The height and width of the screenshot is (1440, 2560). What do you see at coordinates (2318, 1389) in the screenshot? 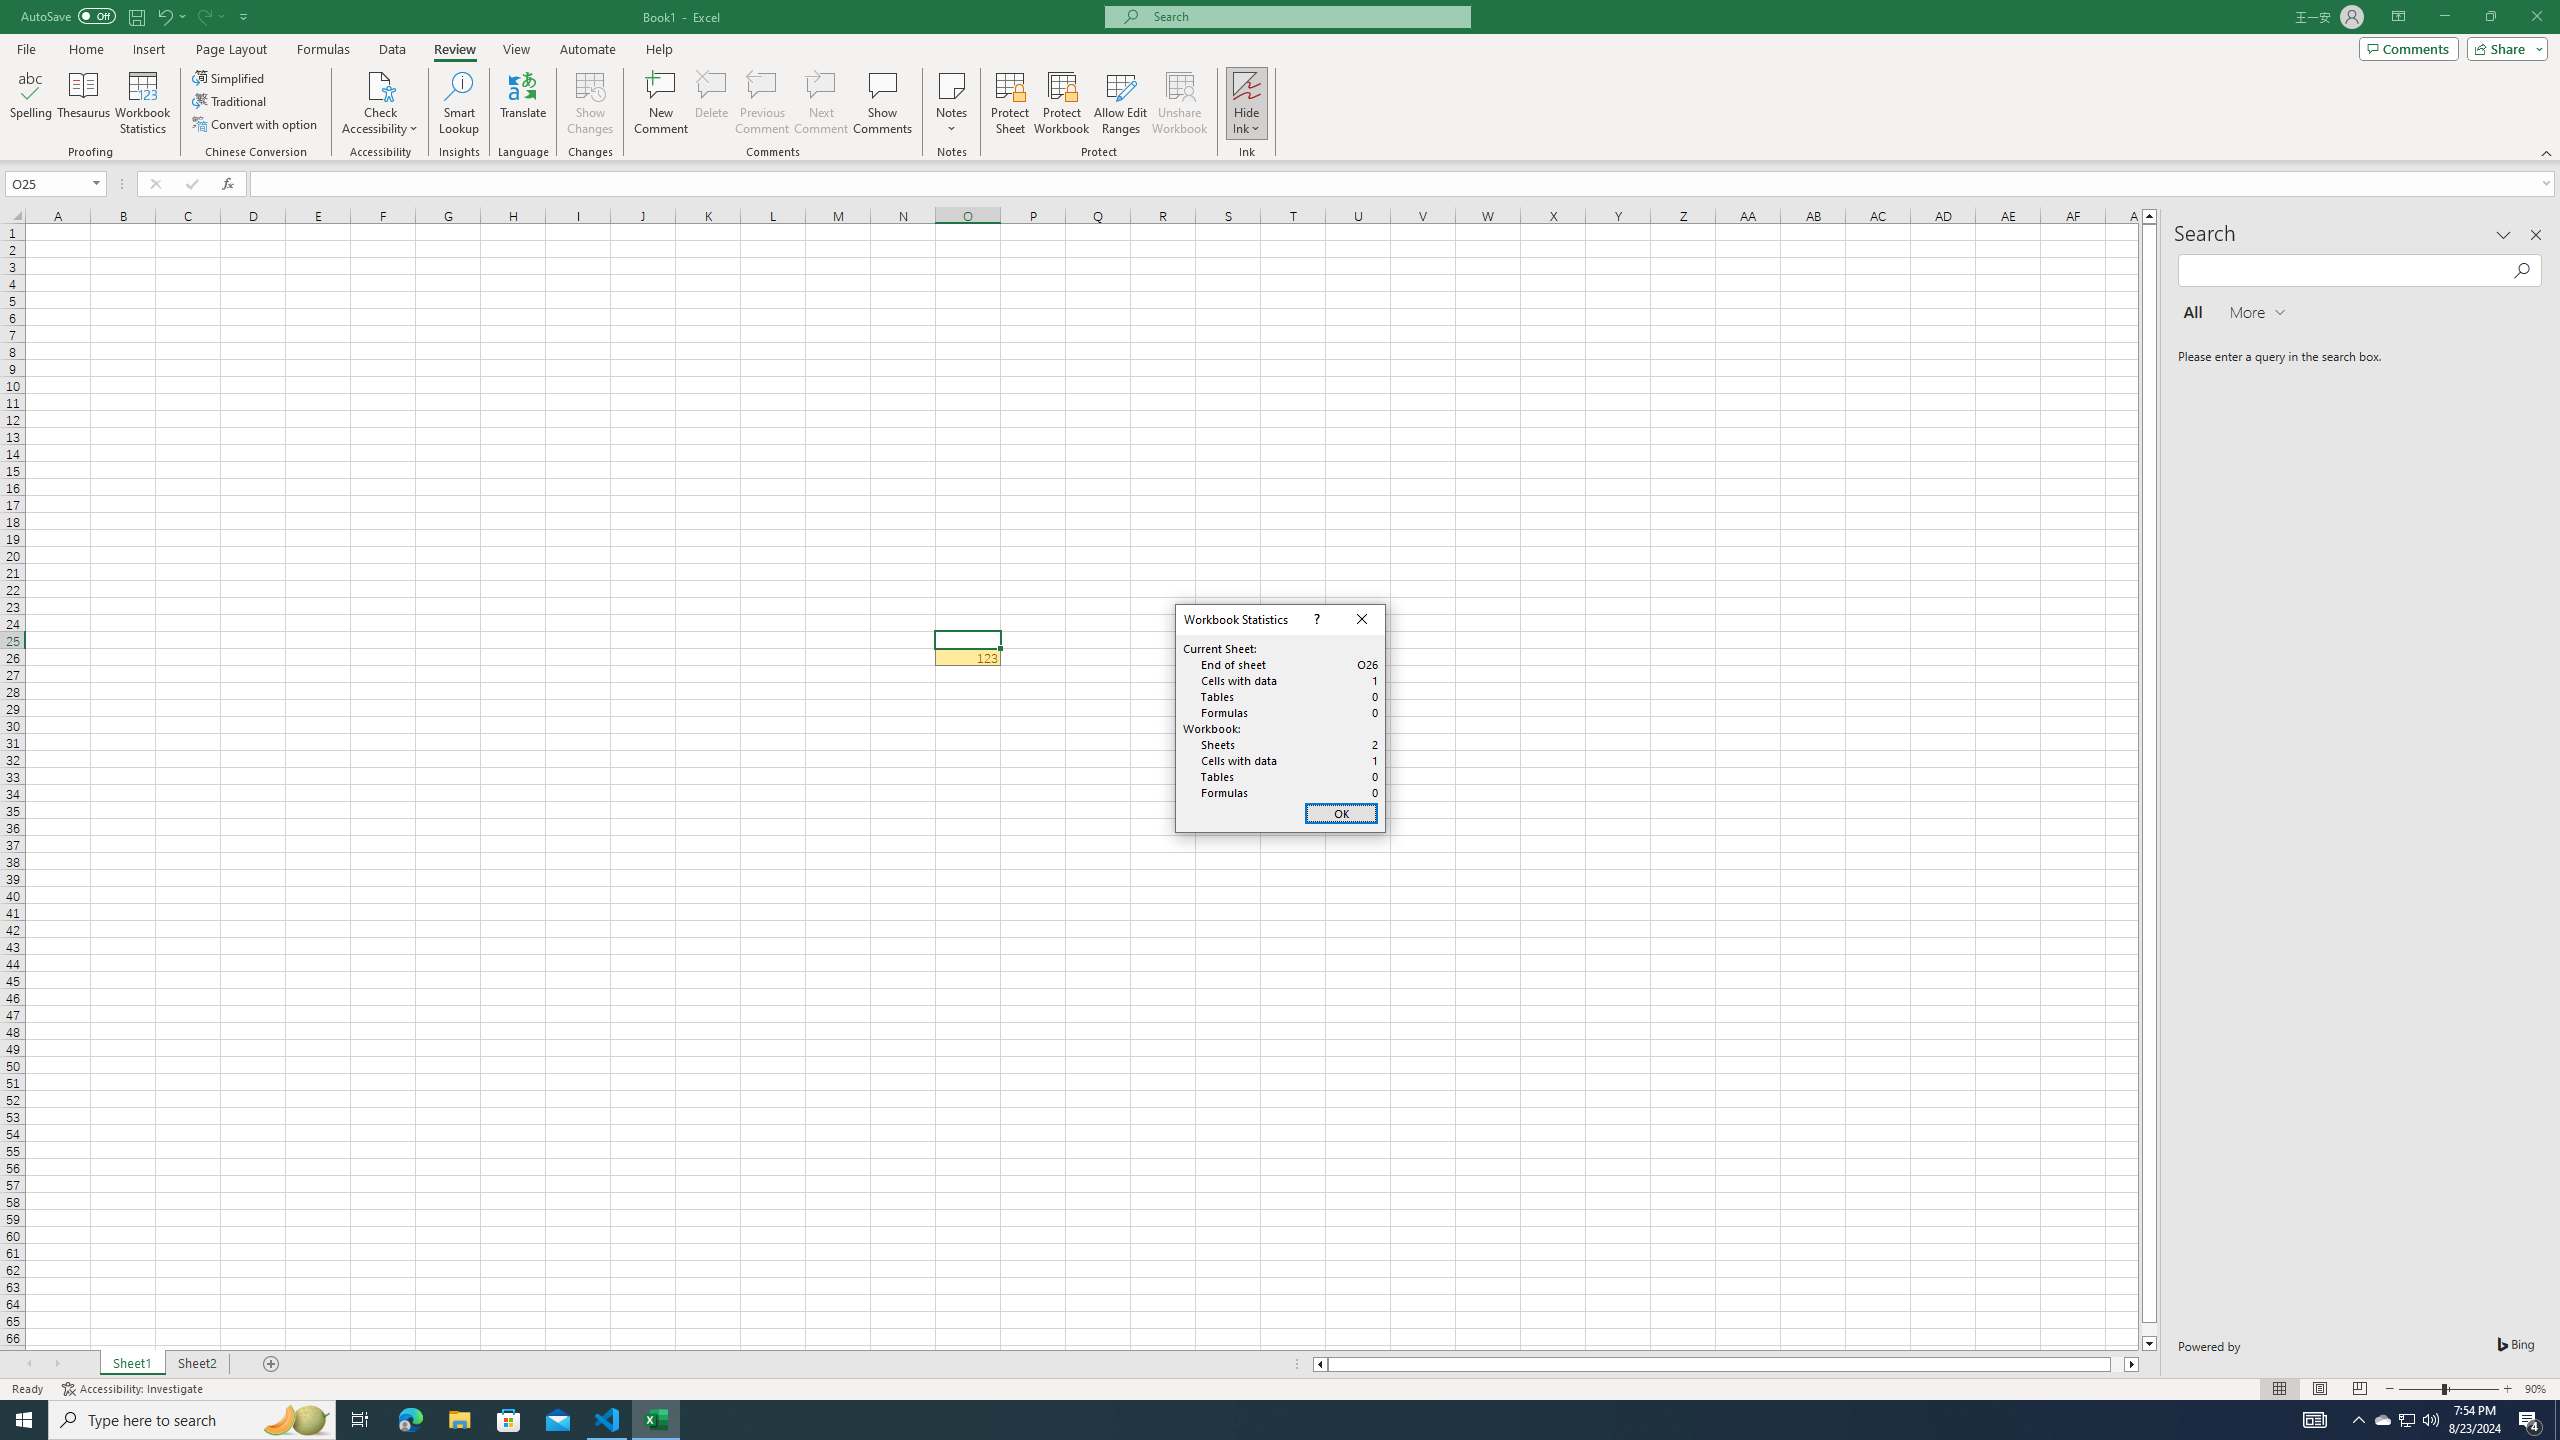
I see `Page Layout` at bounding box center [2318, 1389].